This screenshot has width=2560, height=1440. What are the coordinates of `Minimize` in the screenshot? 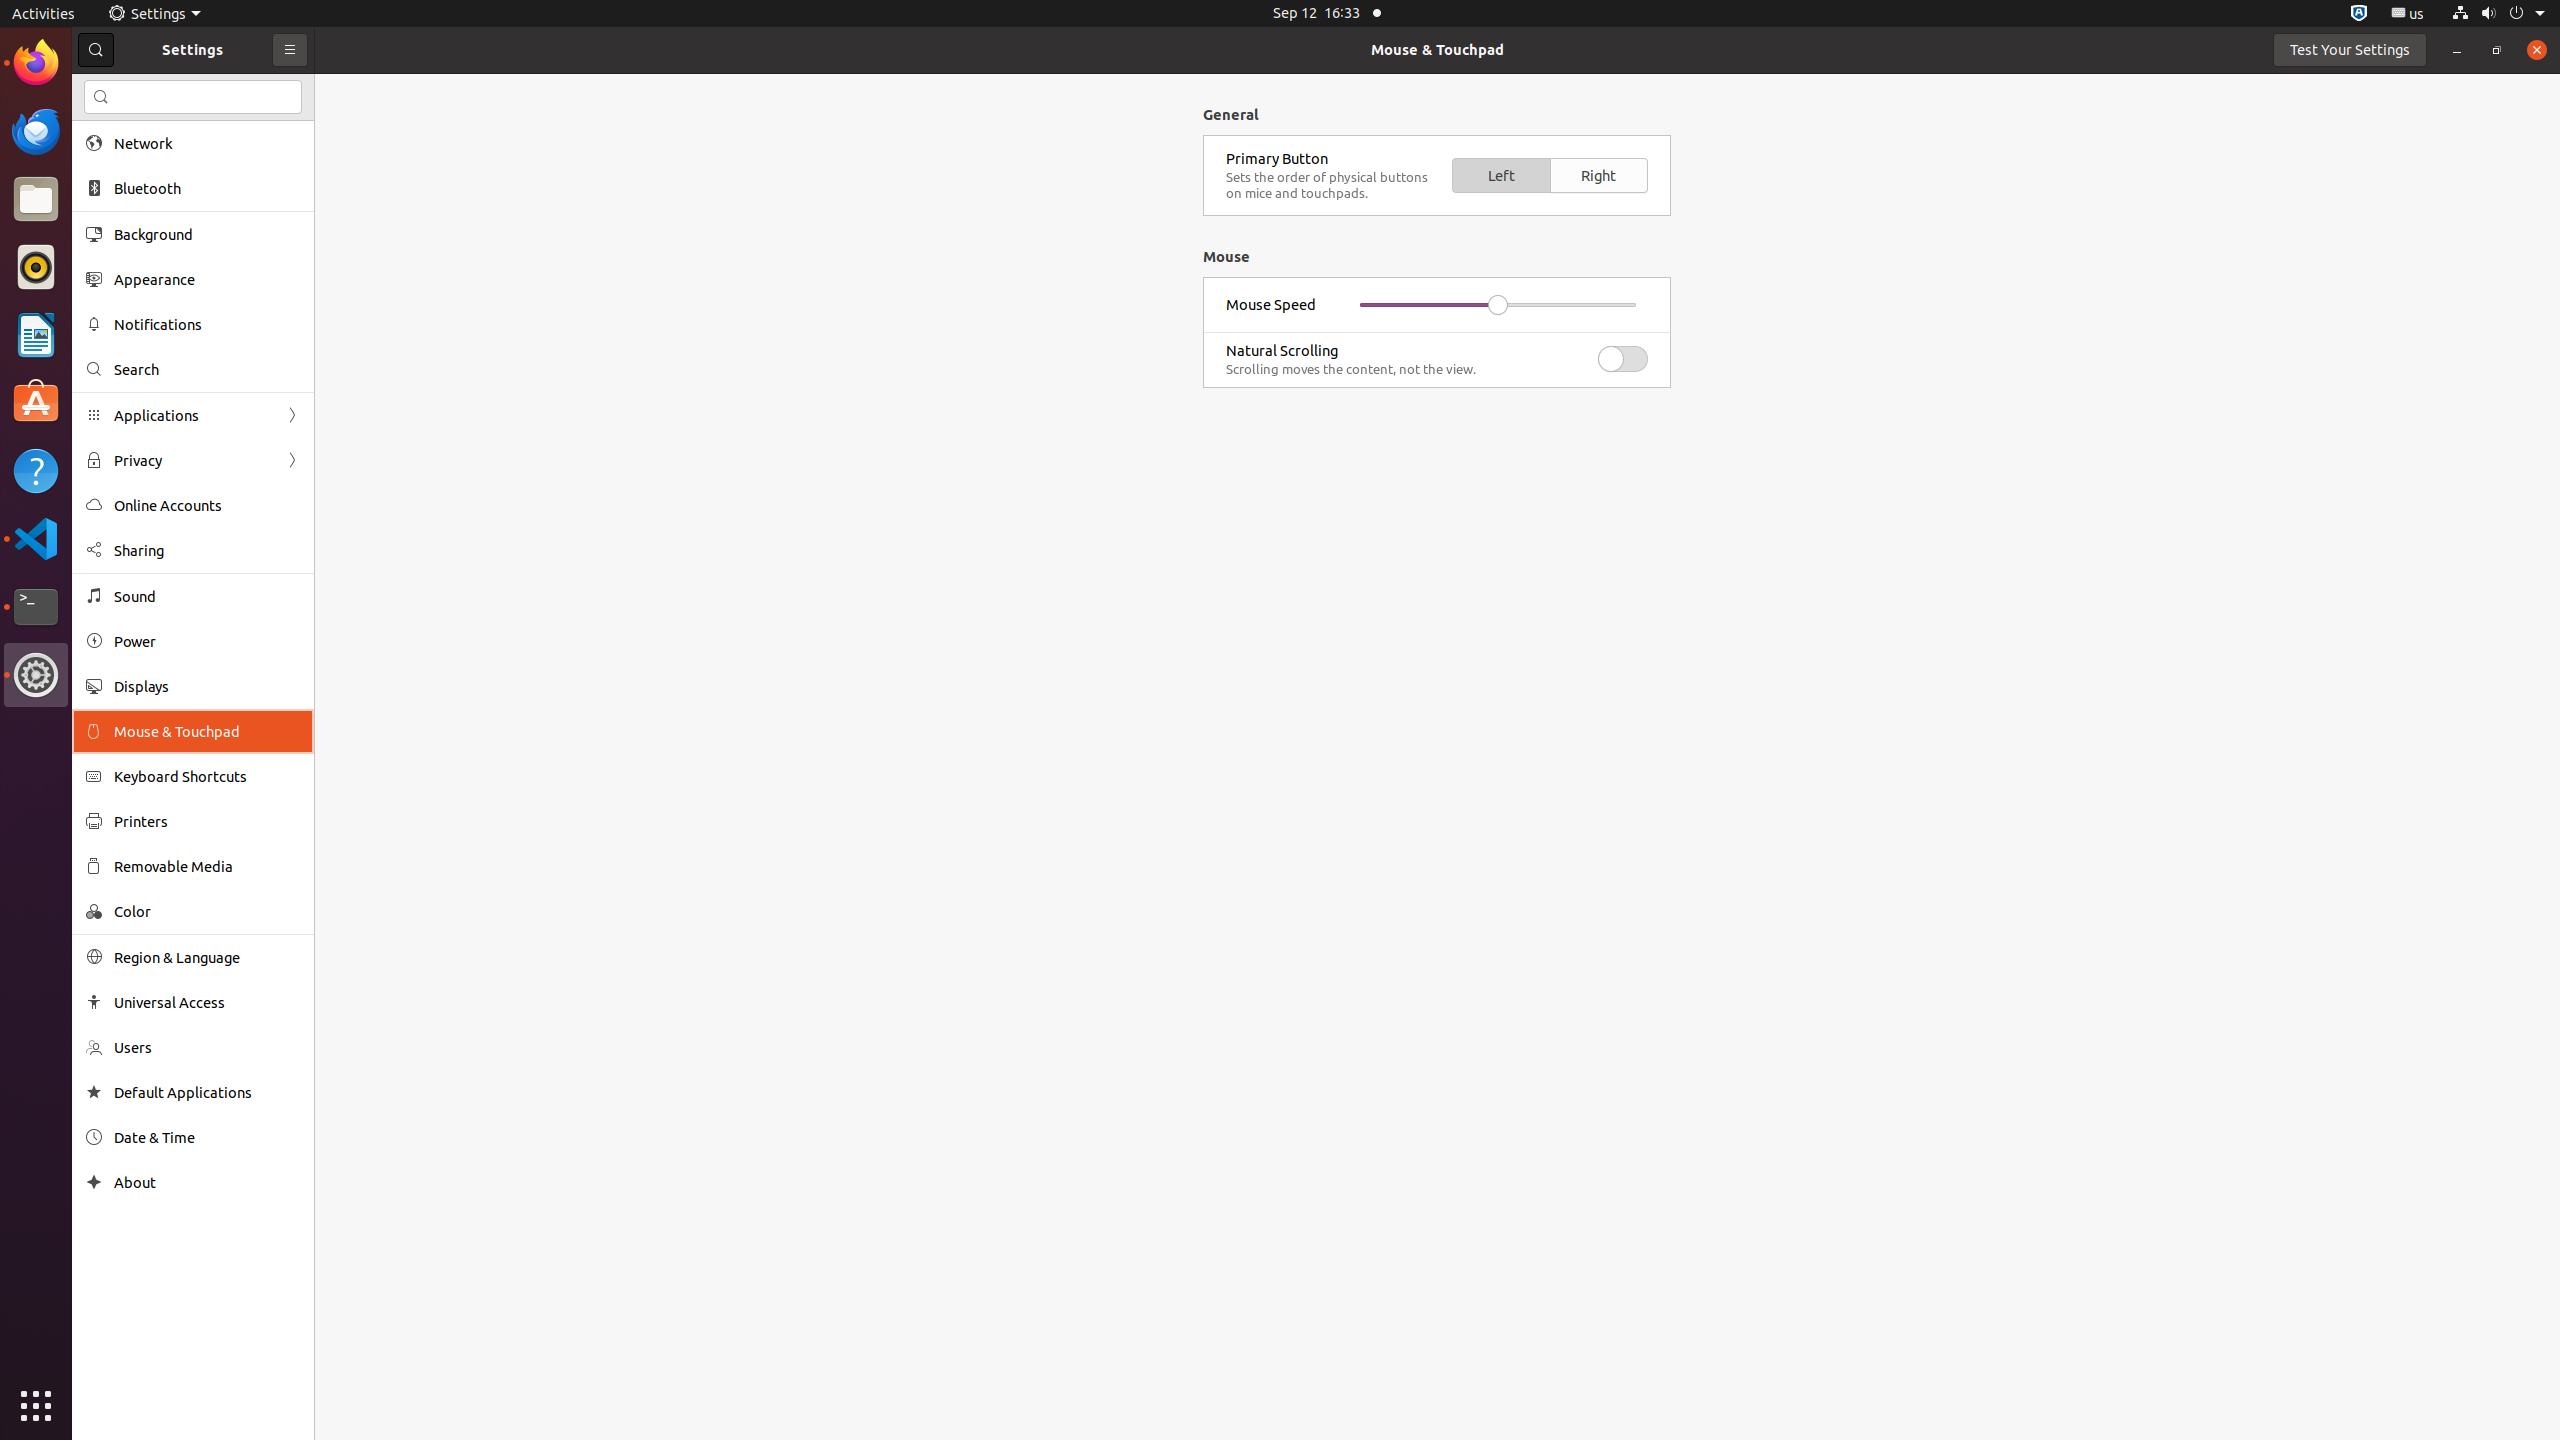 It's located at (2457, 50).